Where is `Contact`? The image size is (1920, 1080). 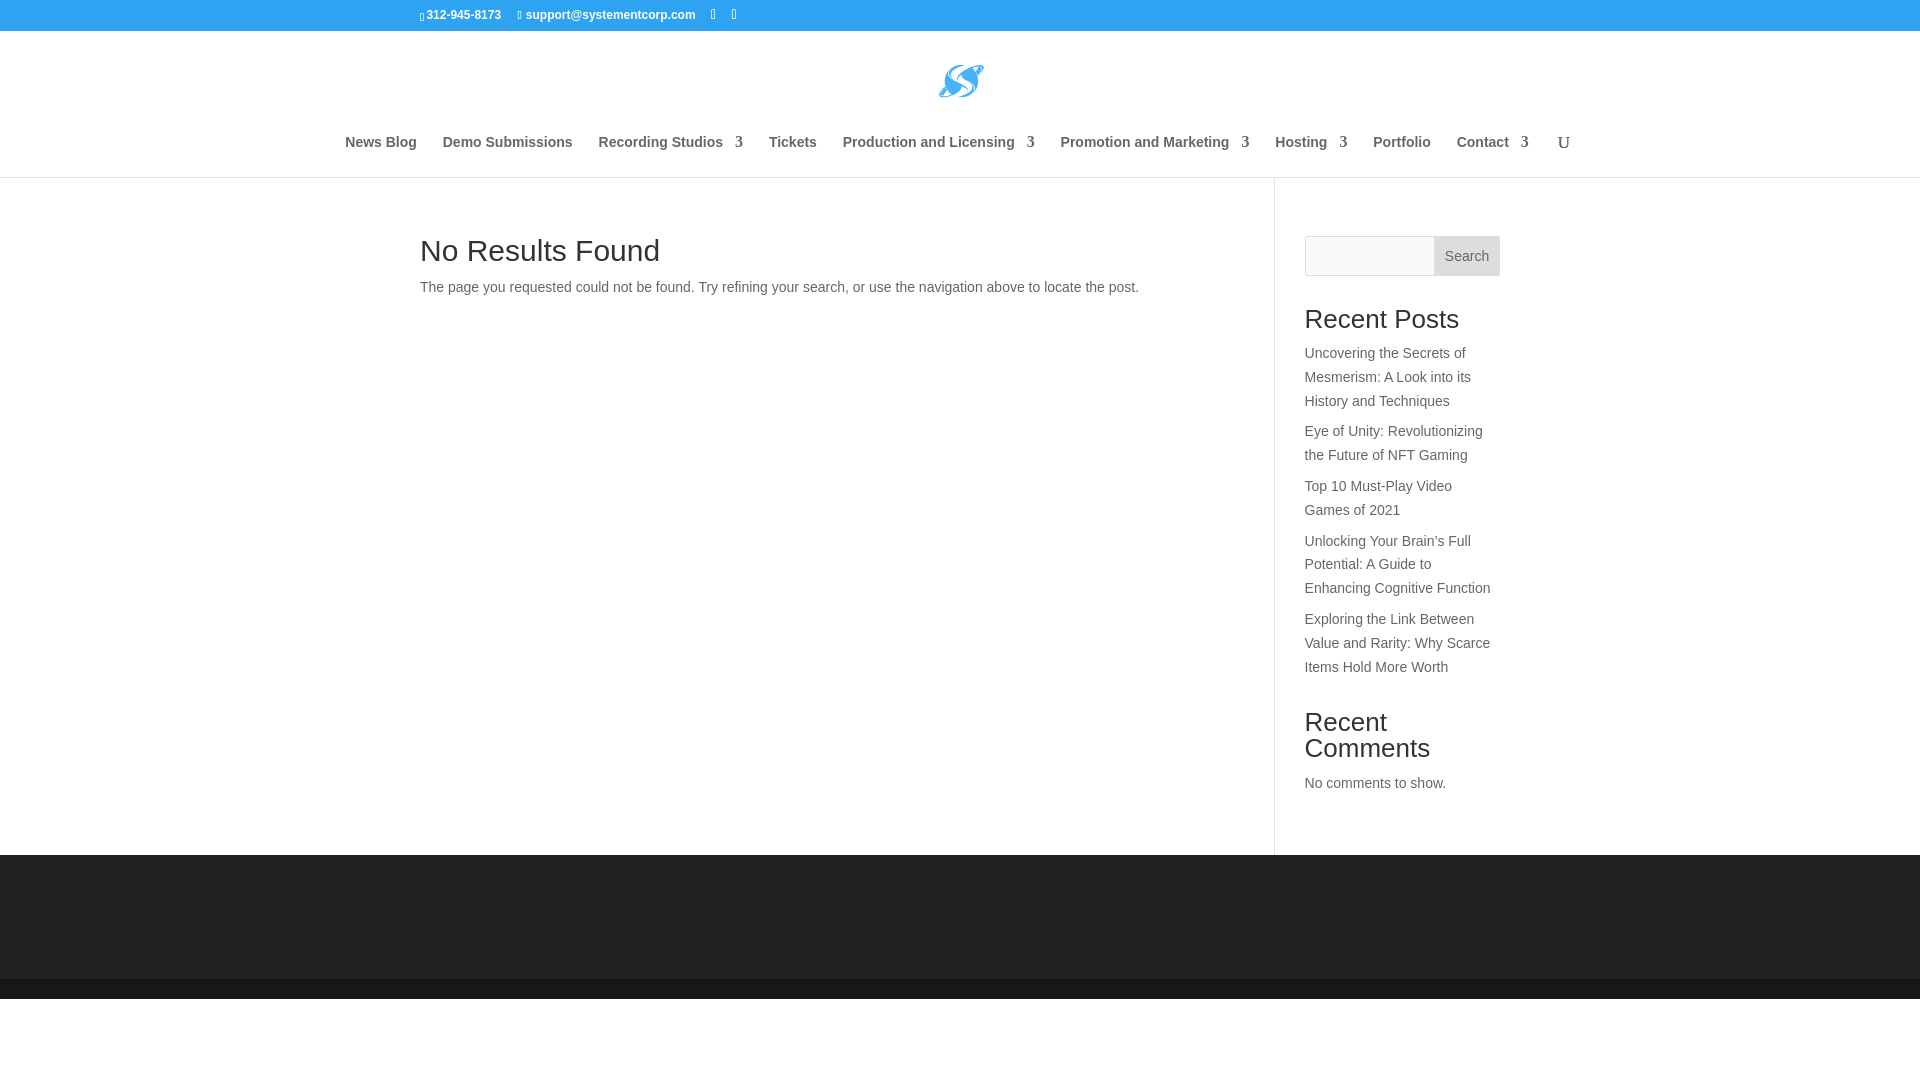 Contact is located at coordinates (1492, 156).